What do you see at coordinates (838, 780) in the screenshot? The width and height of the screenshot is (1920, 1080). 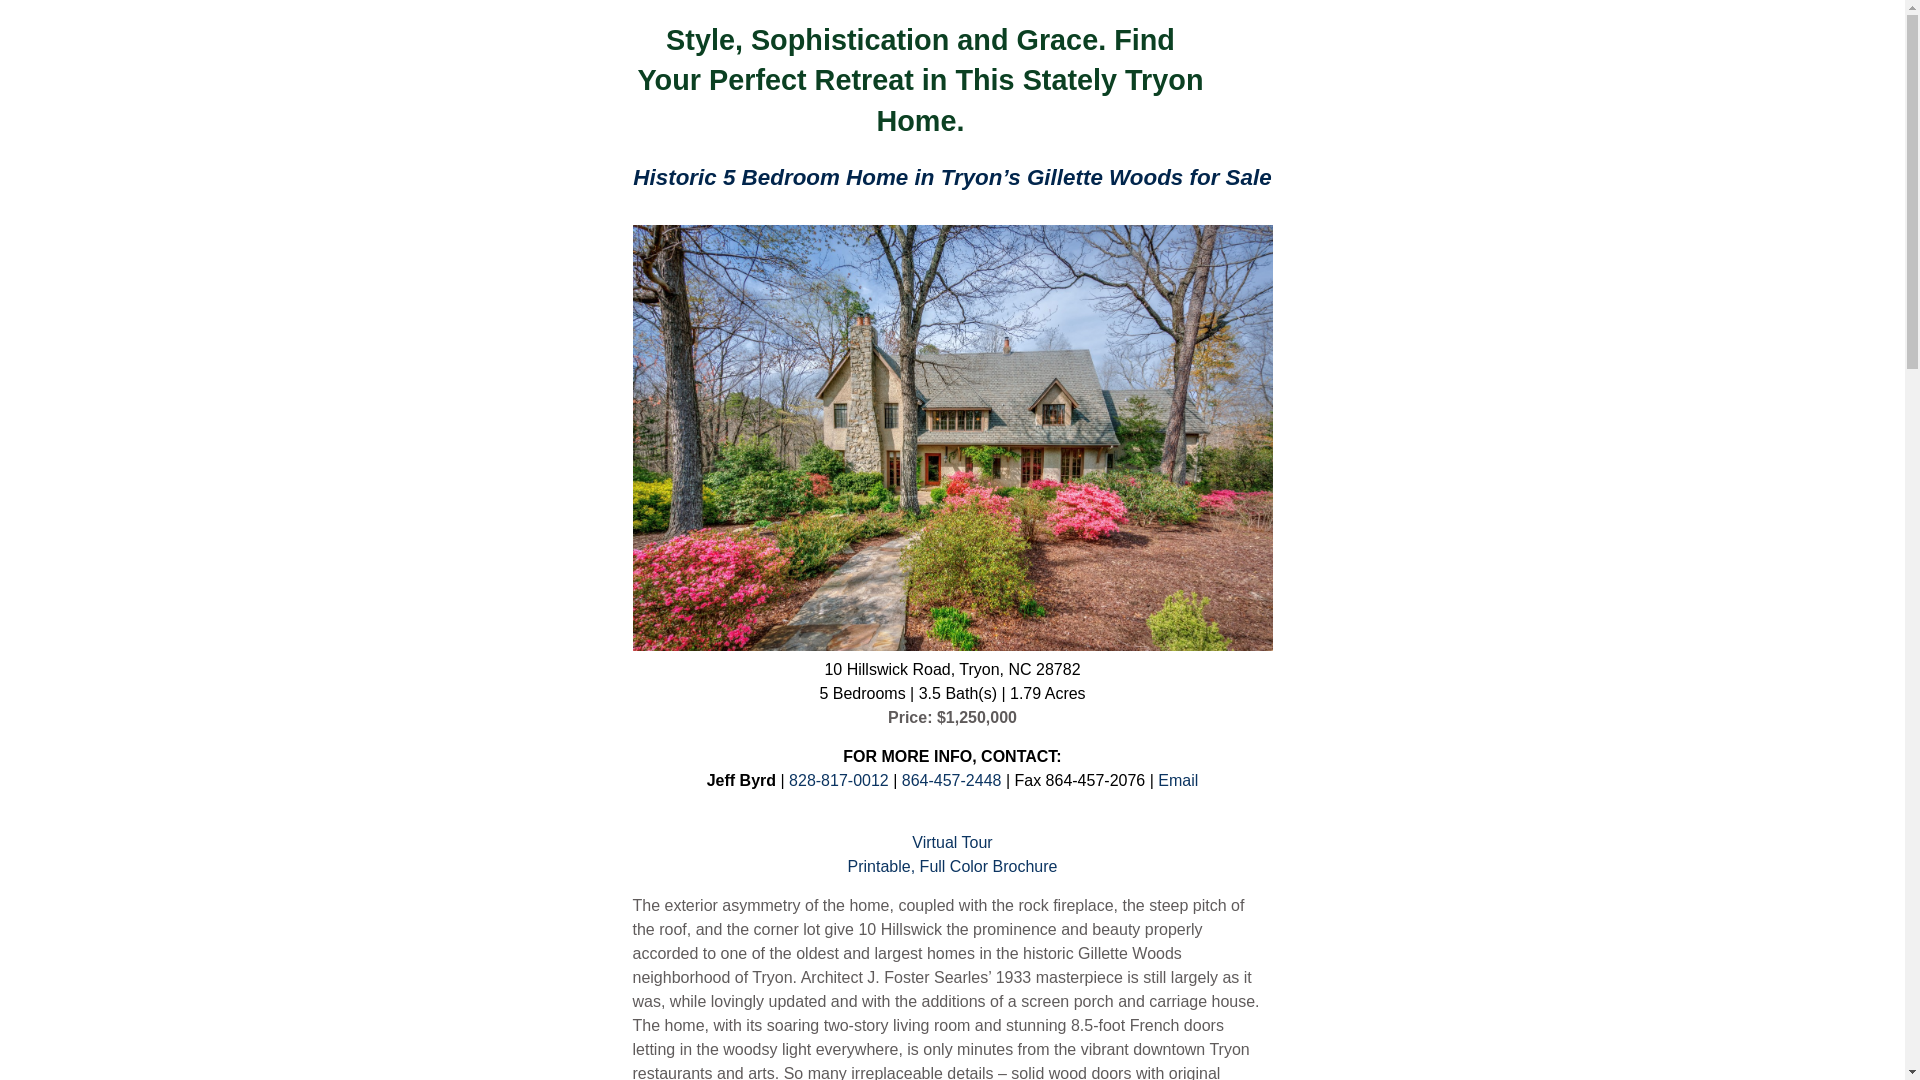 I see `828-817-0012` at bounding box center [838, 780].